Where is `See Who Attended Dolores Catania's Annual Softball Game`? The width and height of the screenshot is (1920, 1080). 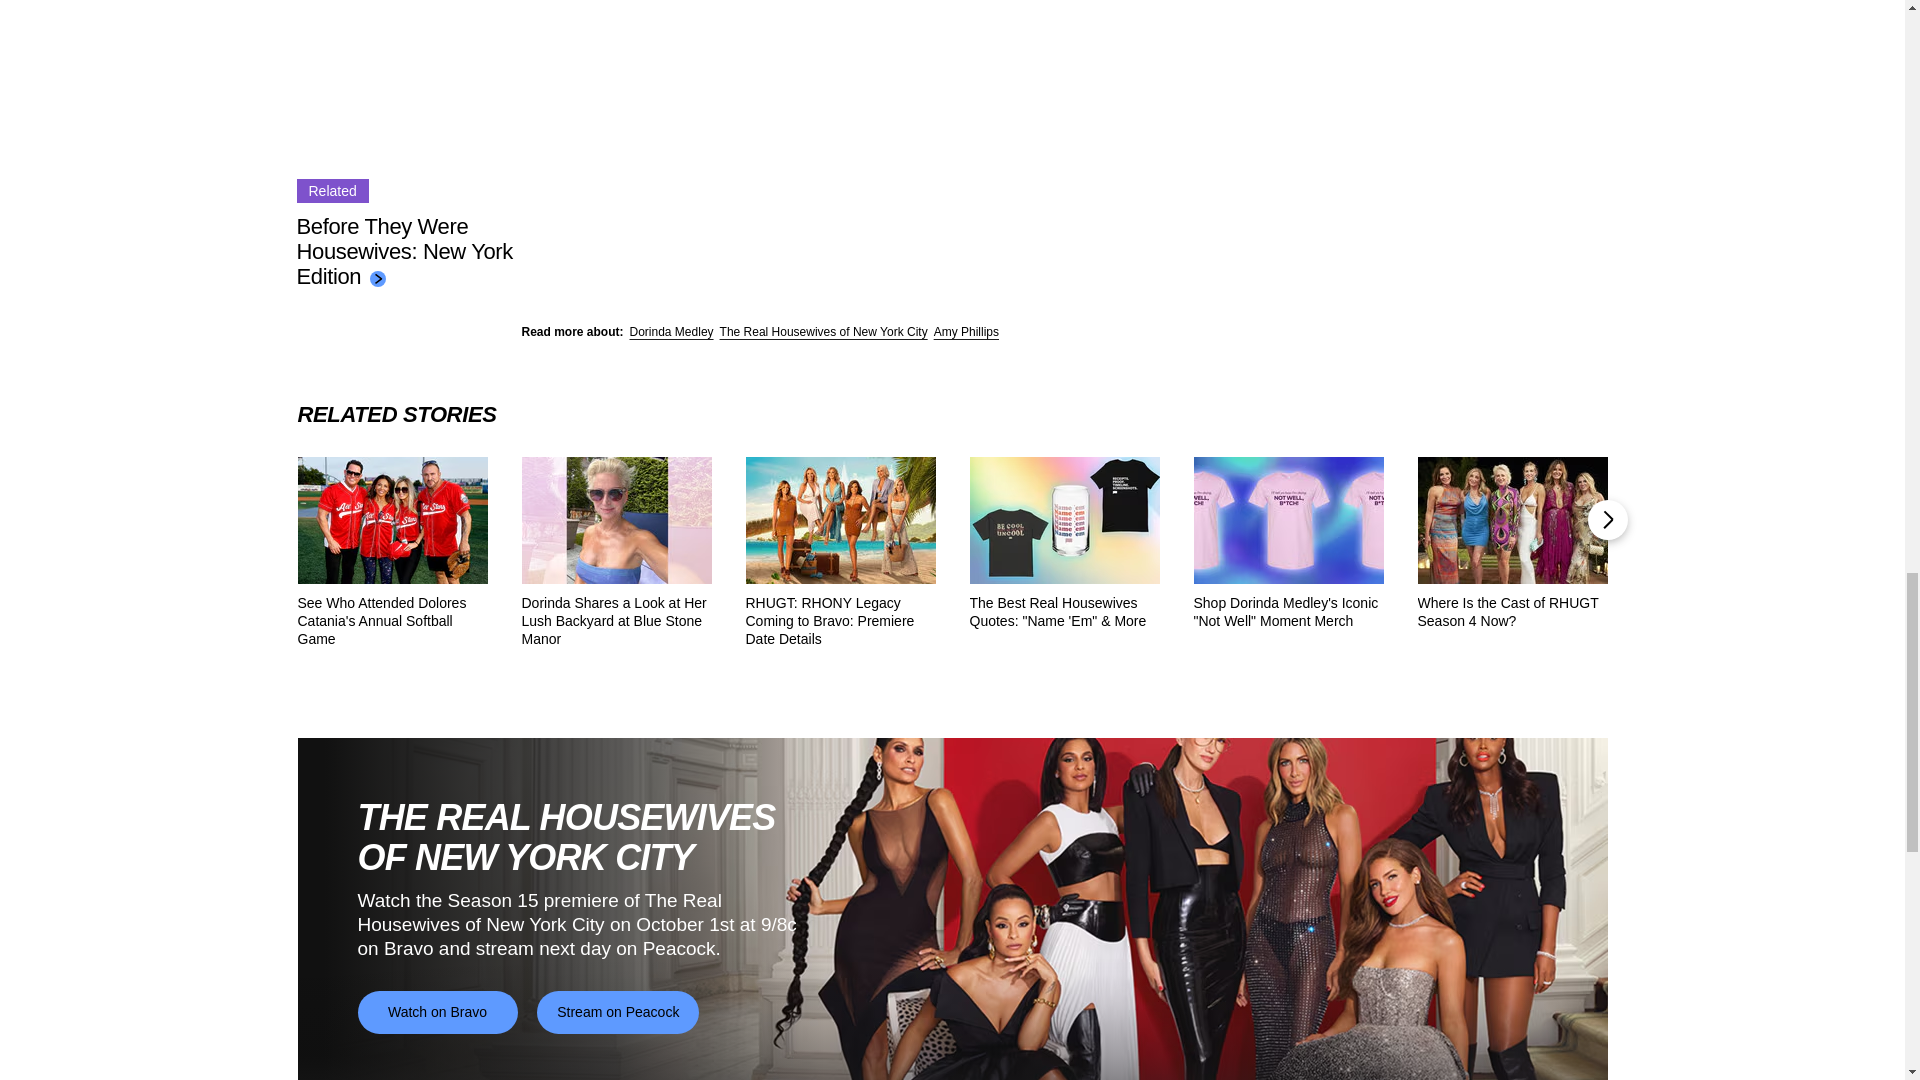 See Who Attended Dolores Catania's Annual Softball Game is located at coordinates (392, 621).